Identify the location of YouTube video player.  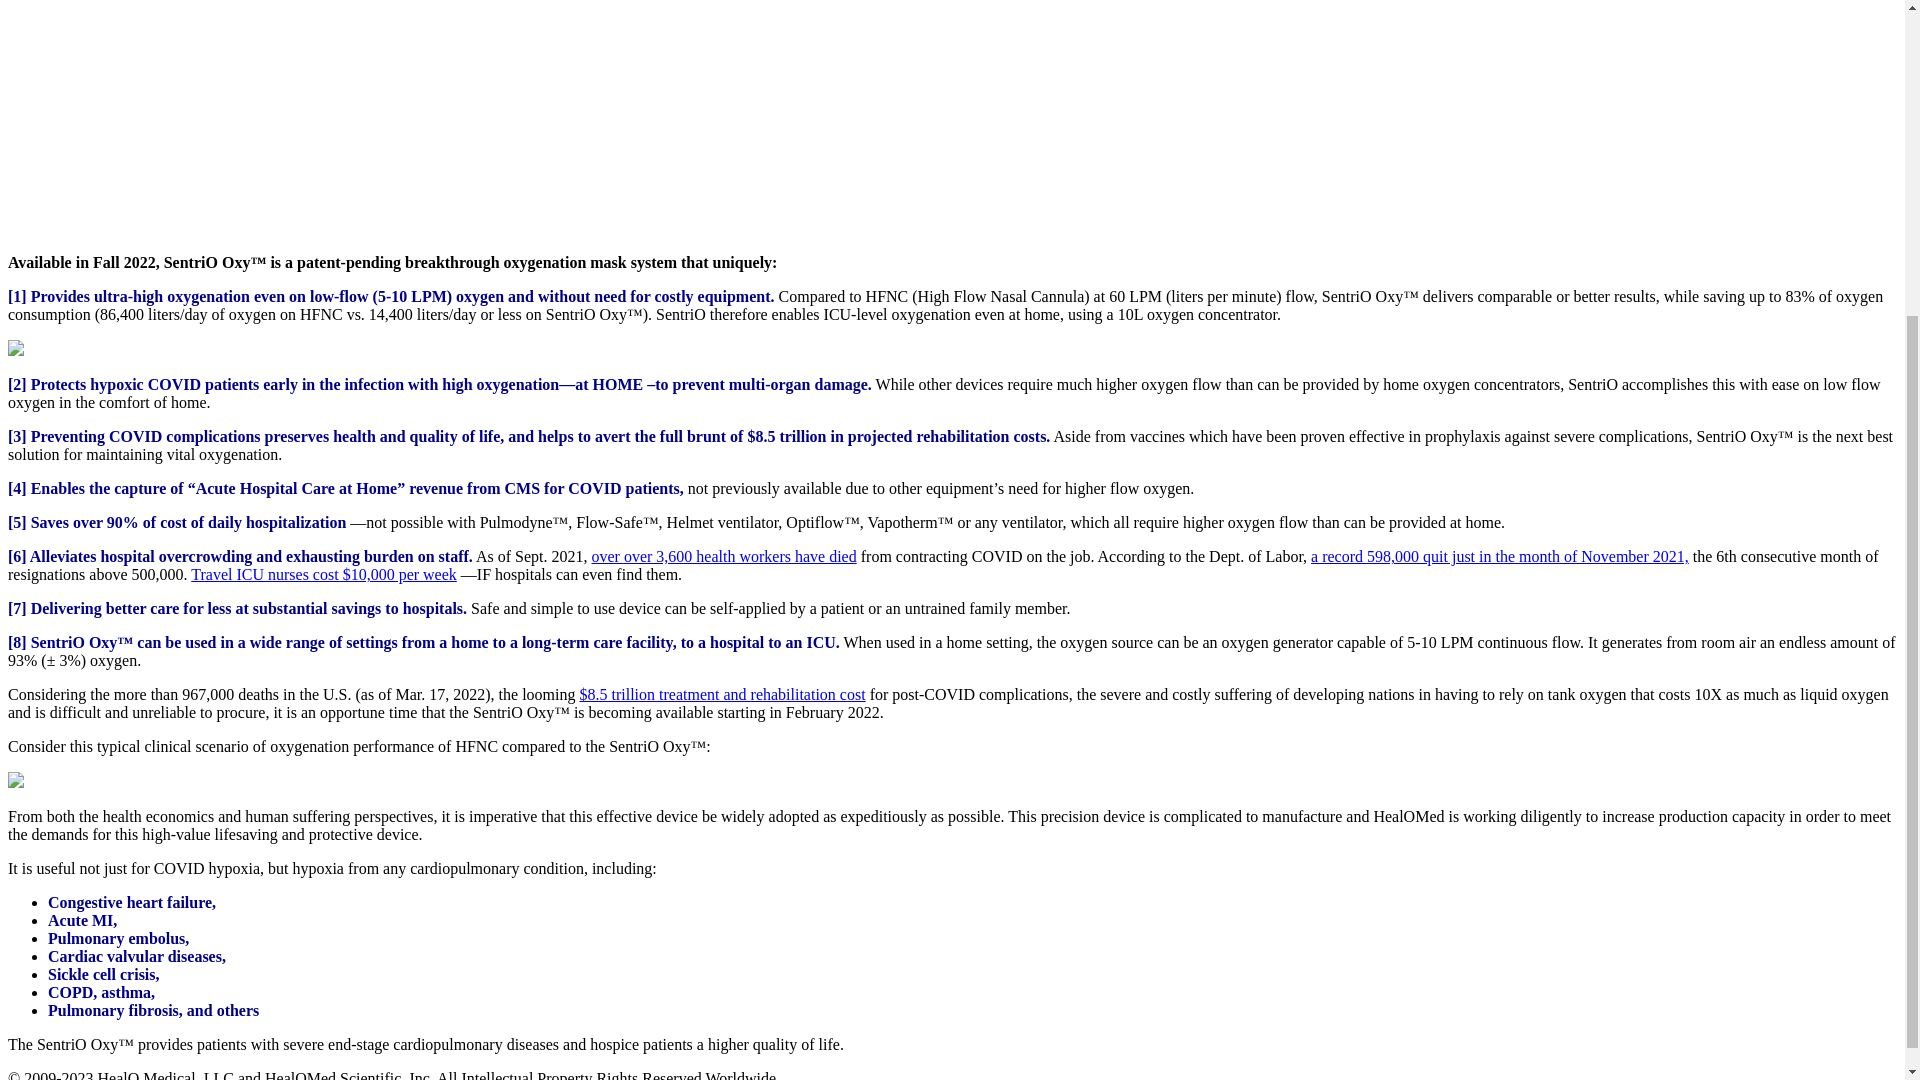
(288, 117).